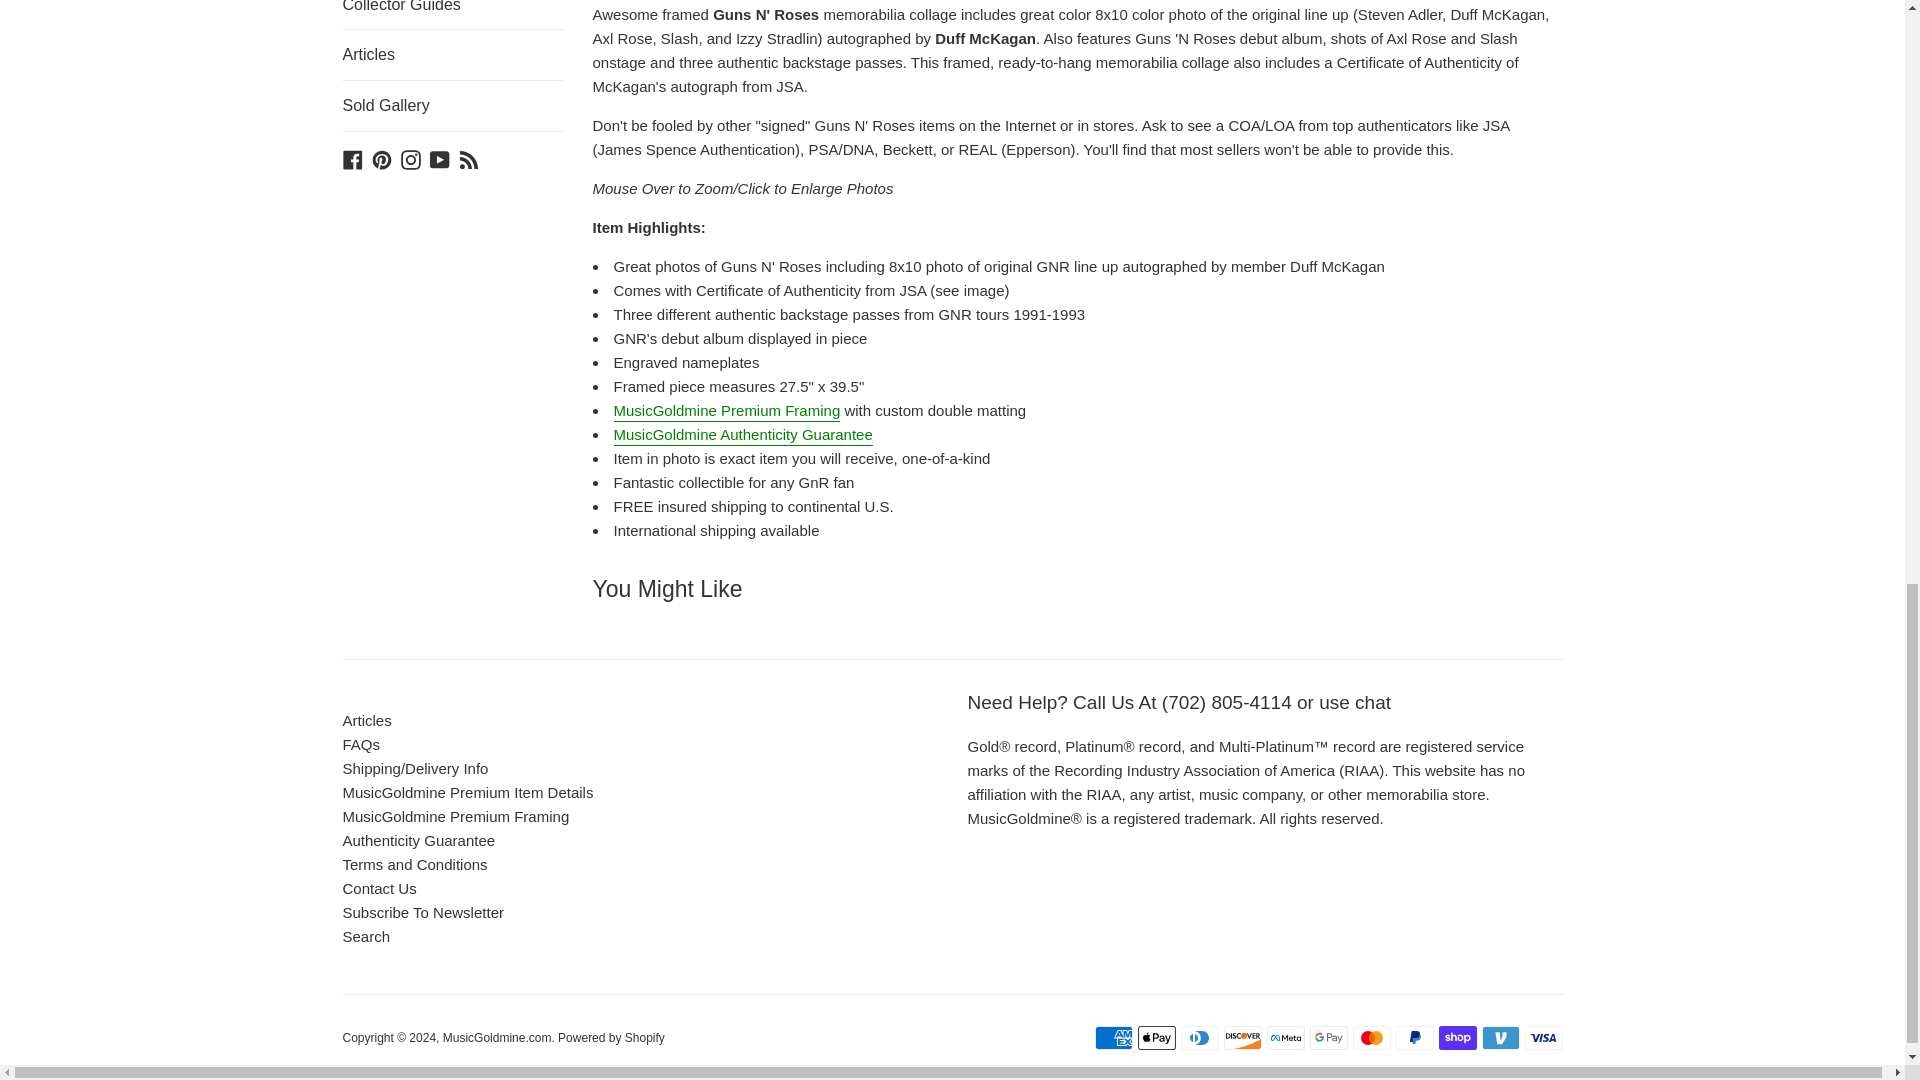  I want to click on PayPal, so click(1414, 1038).